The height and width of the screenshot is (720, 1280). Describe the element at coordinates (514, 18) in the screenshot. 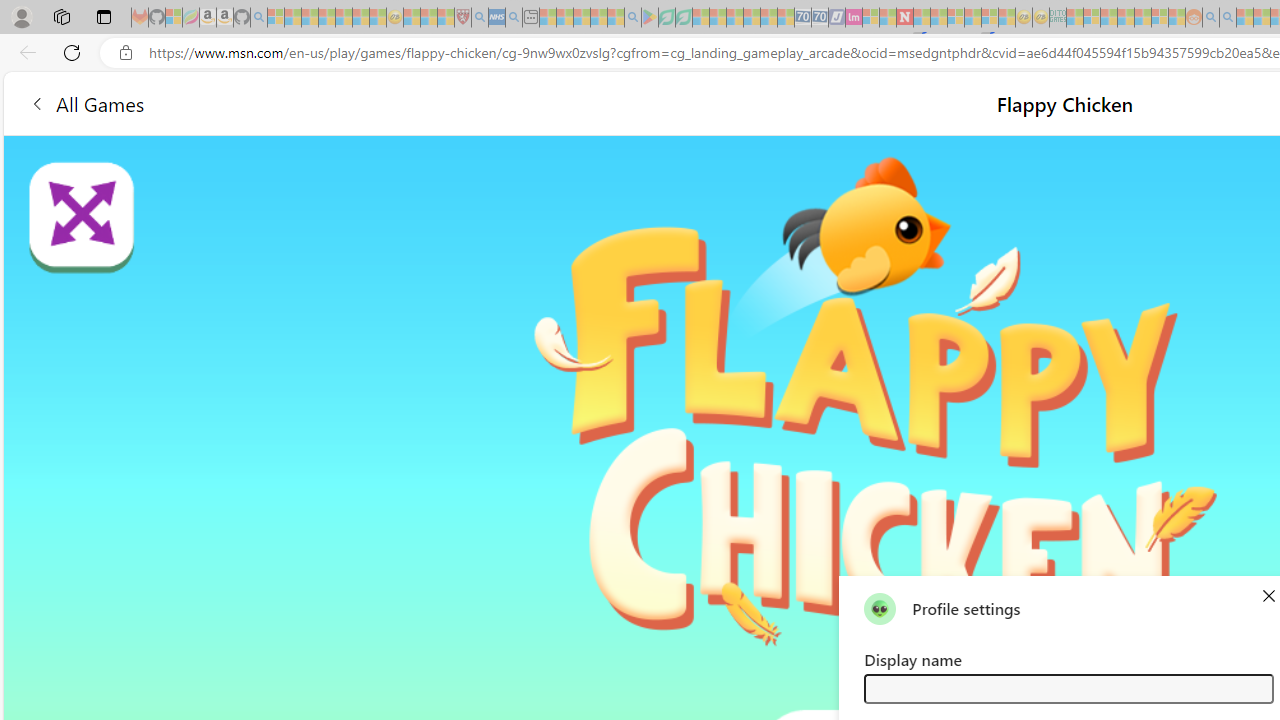

I see `utah sues federal government - Search - Sleeping` at that location.